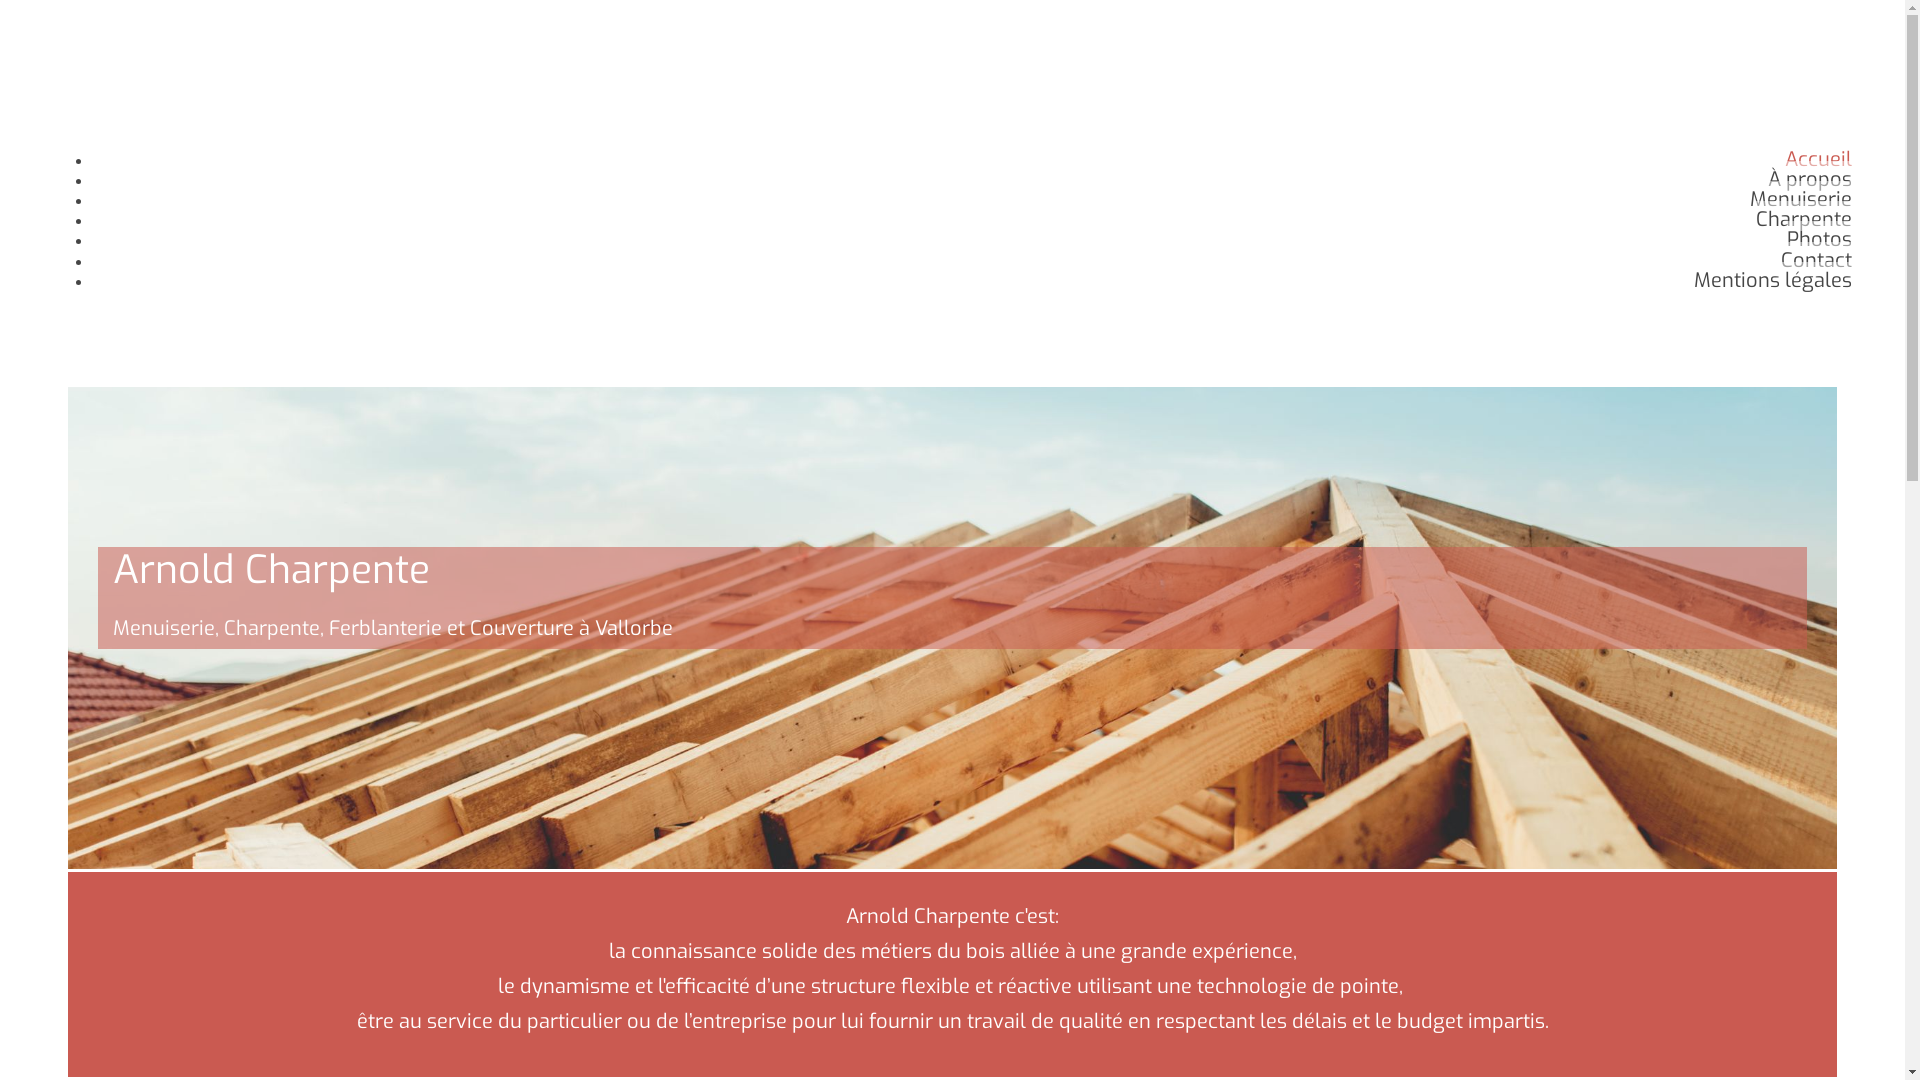  What do you see at coordinates (128, 120) in the screenshot?
I see `Arnold Charpente` at bounding box center [128, 120].